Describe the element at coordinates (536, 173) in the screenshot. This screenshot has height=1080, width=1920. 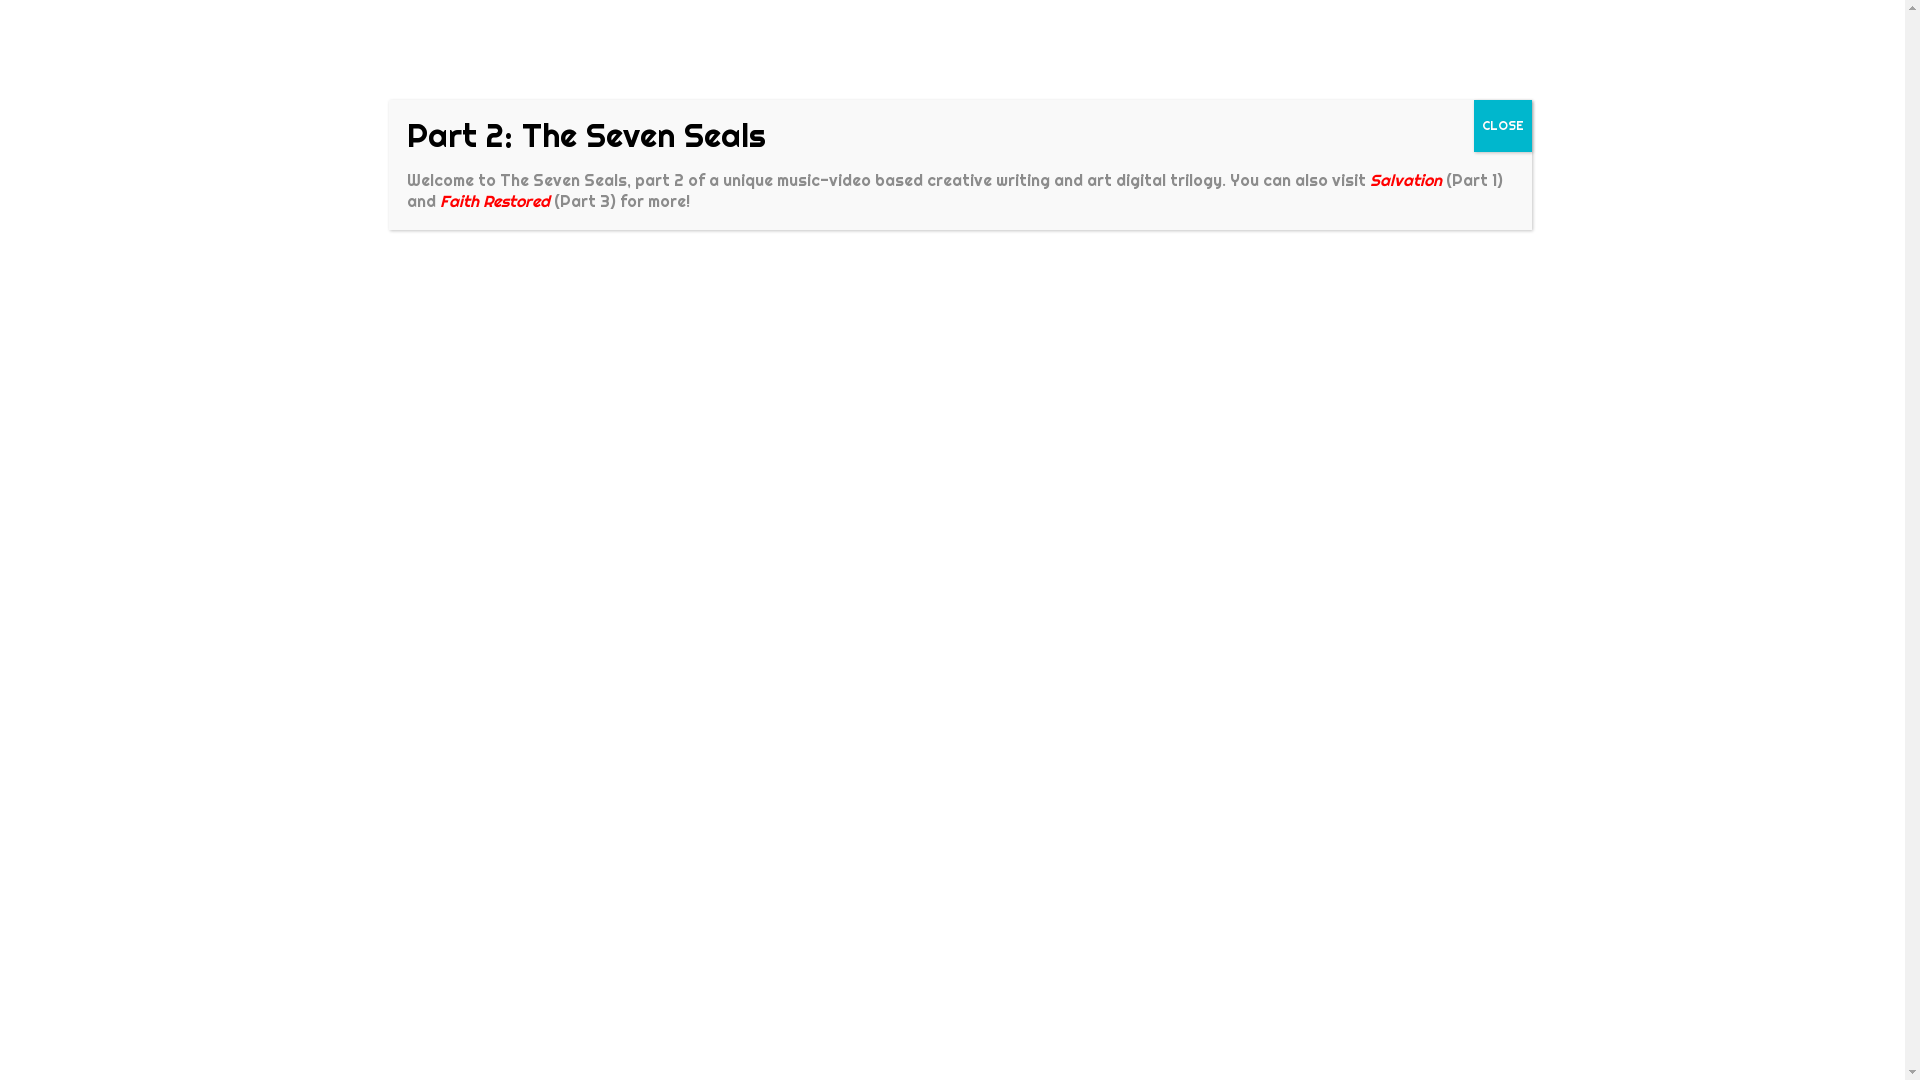
I see `Faith Restored` at that location.